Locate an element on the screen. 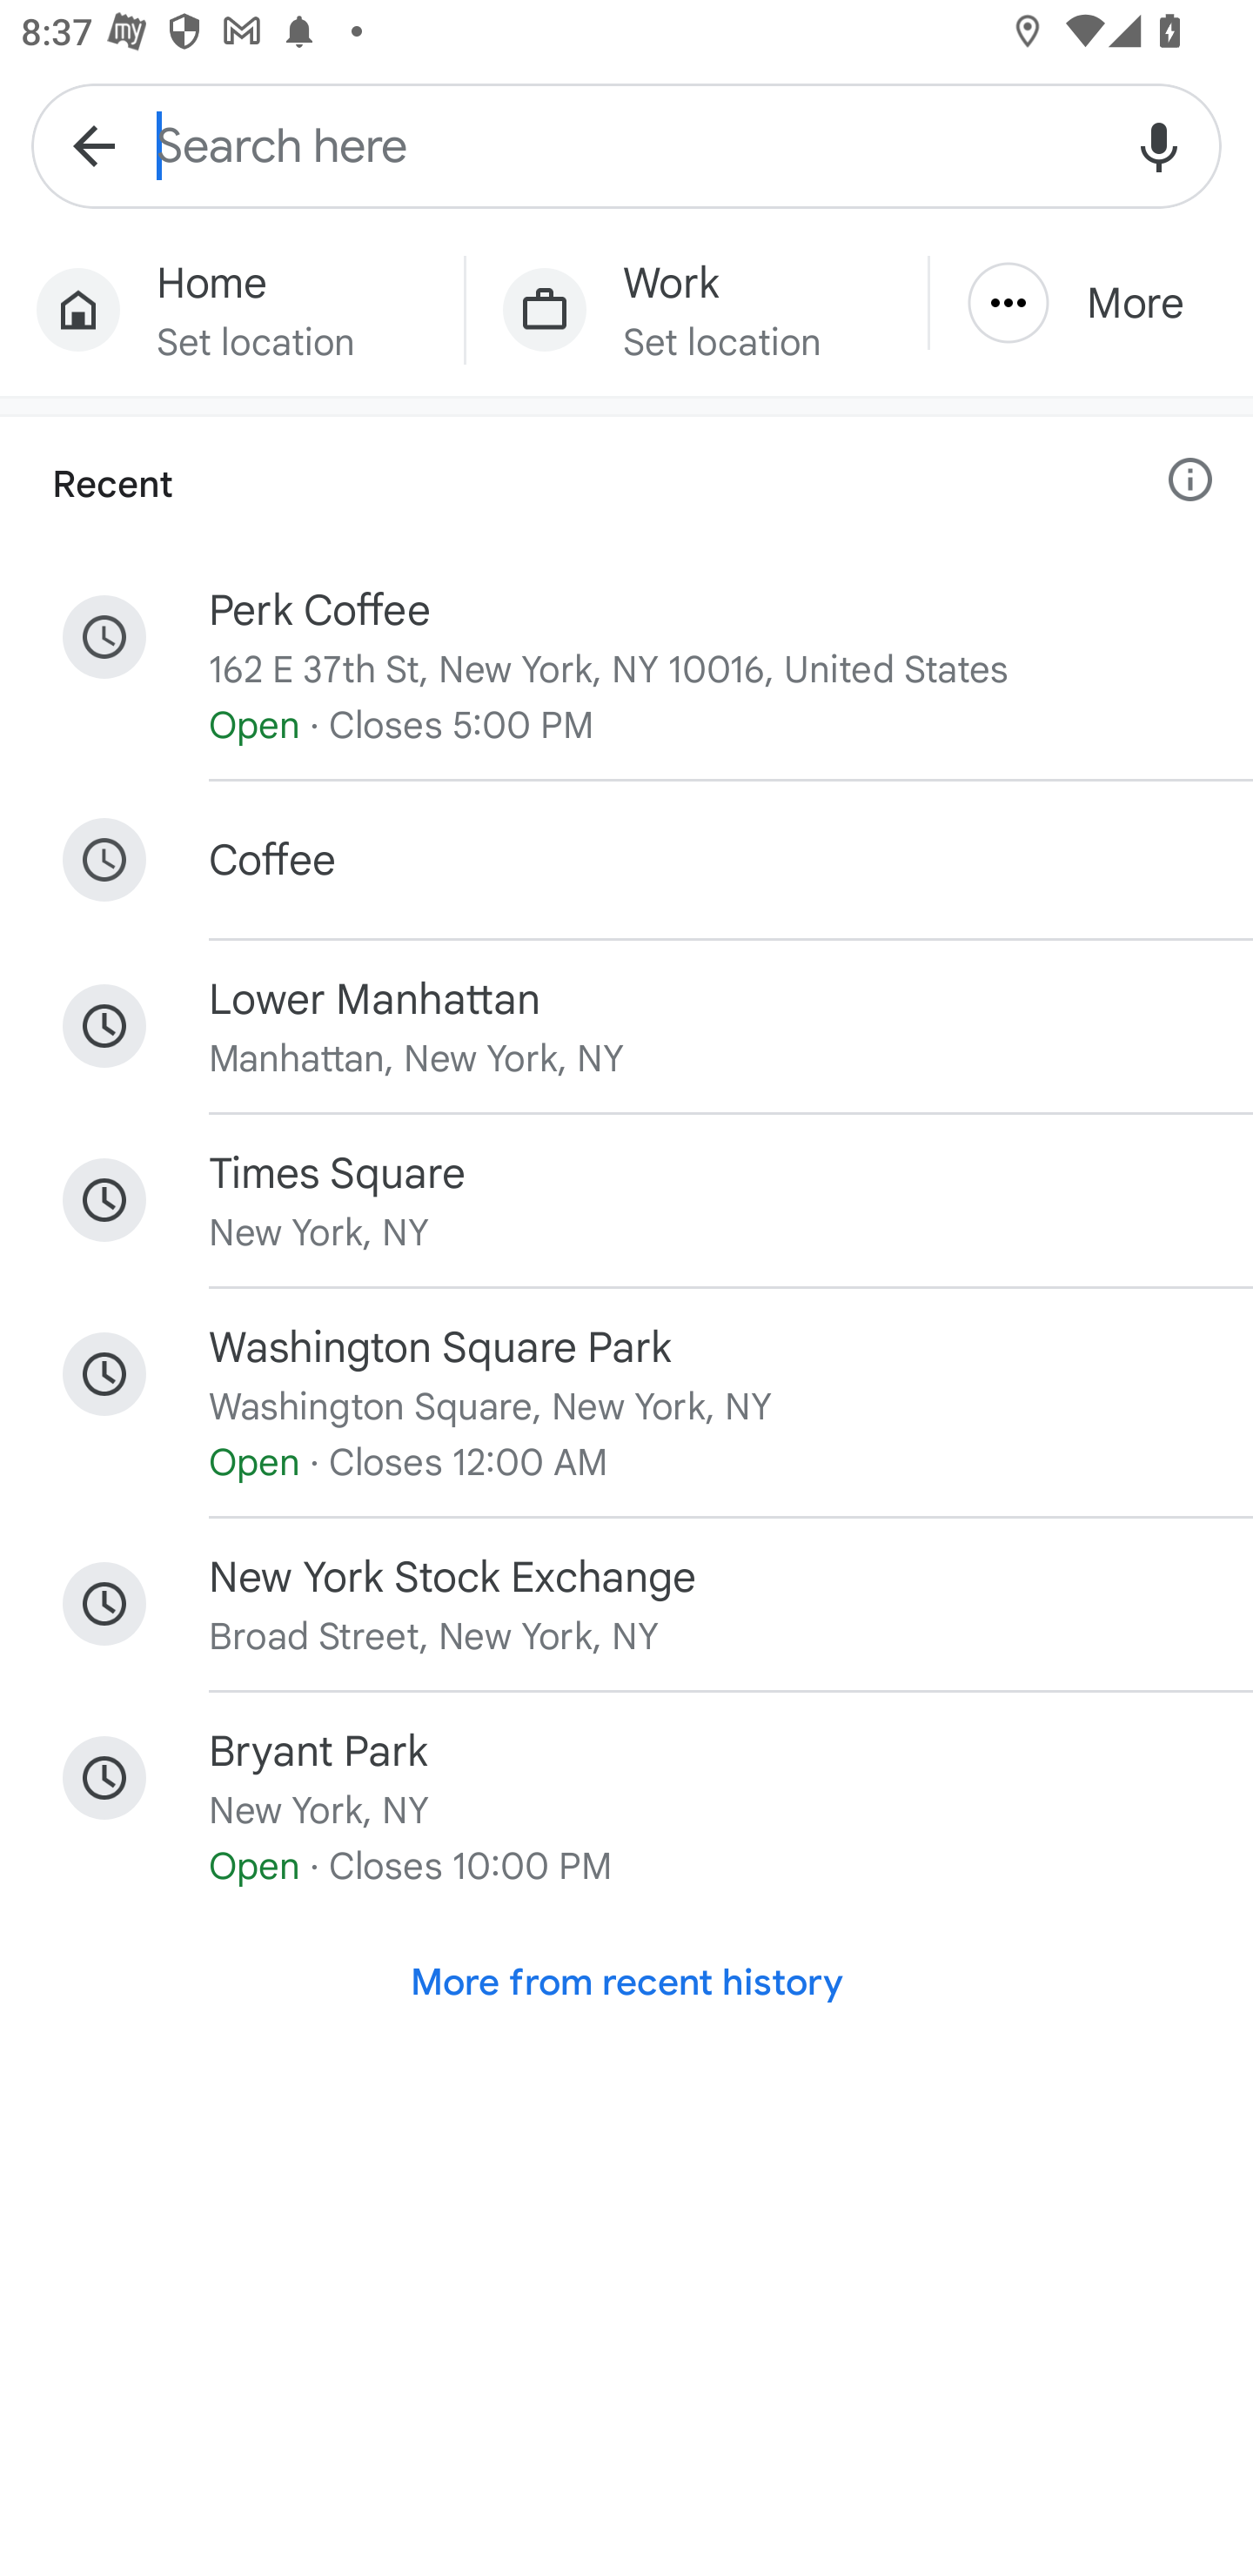 The image size is (1253, 2576). Search here is located at coordinates (626, 144).